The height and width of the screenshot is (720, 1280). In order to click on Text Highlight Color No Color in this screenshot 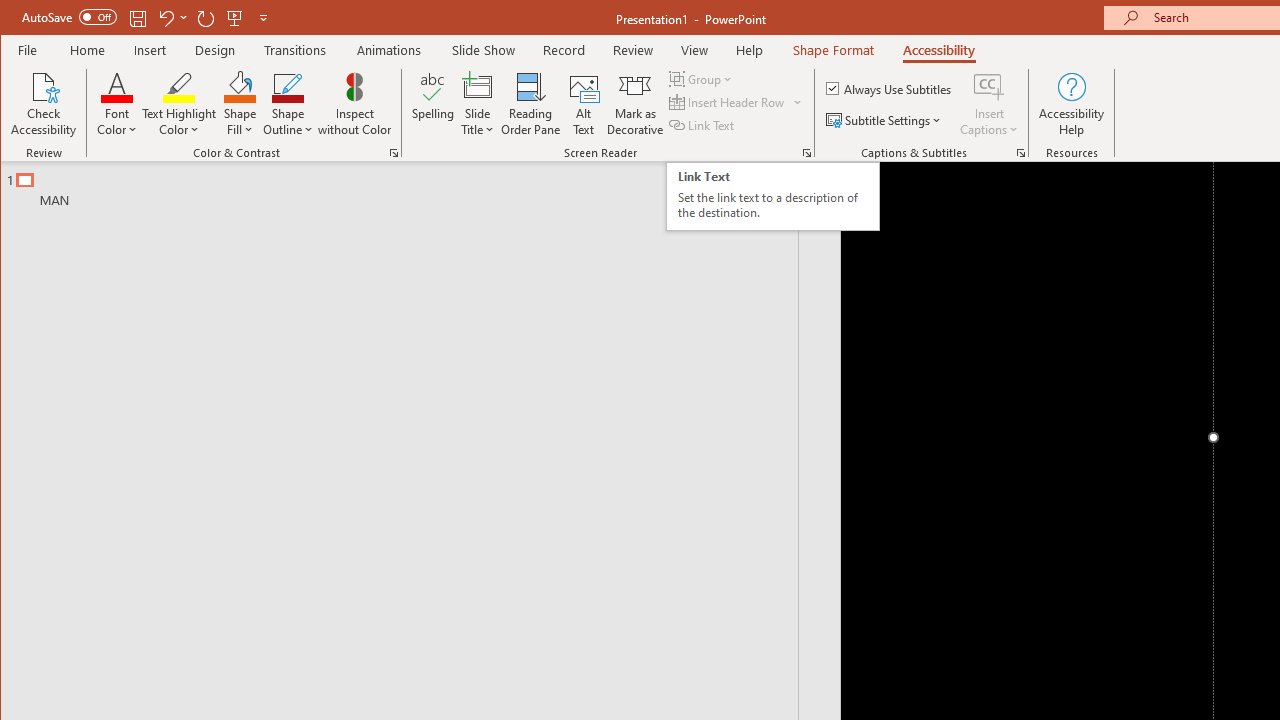, I will do `click(178, 86)`.